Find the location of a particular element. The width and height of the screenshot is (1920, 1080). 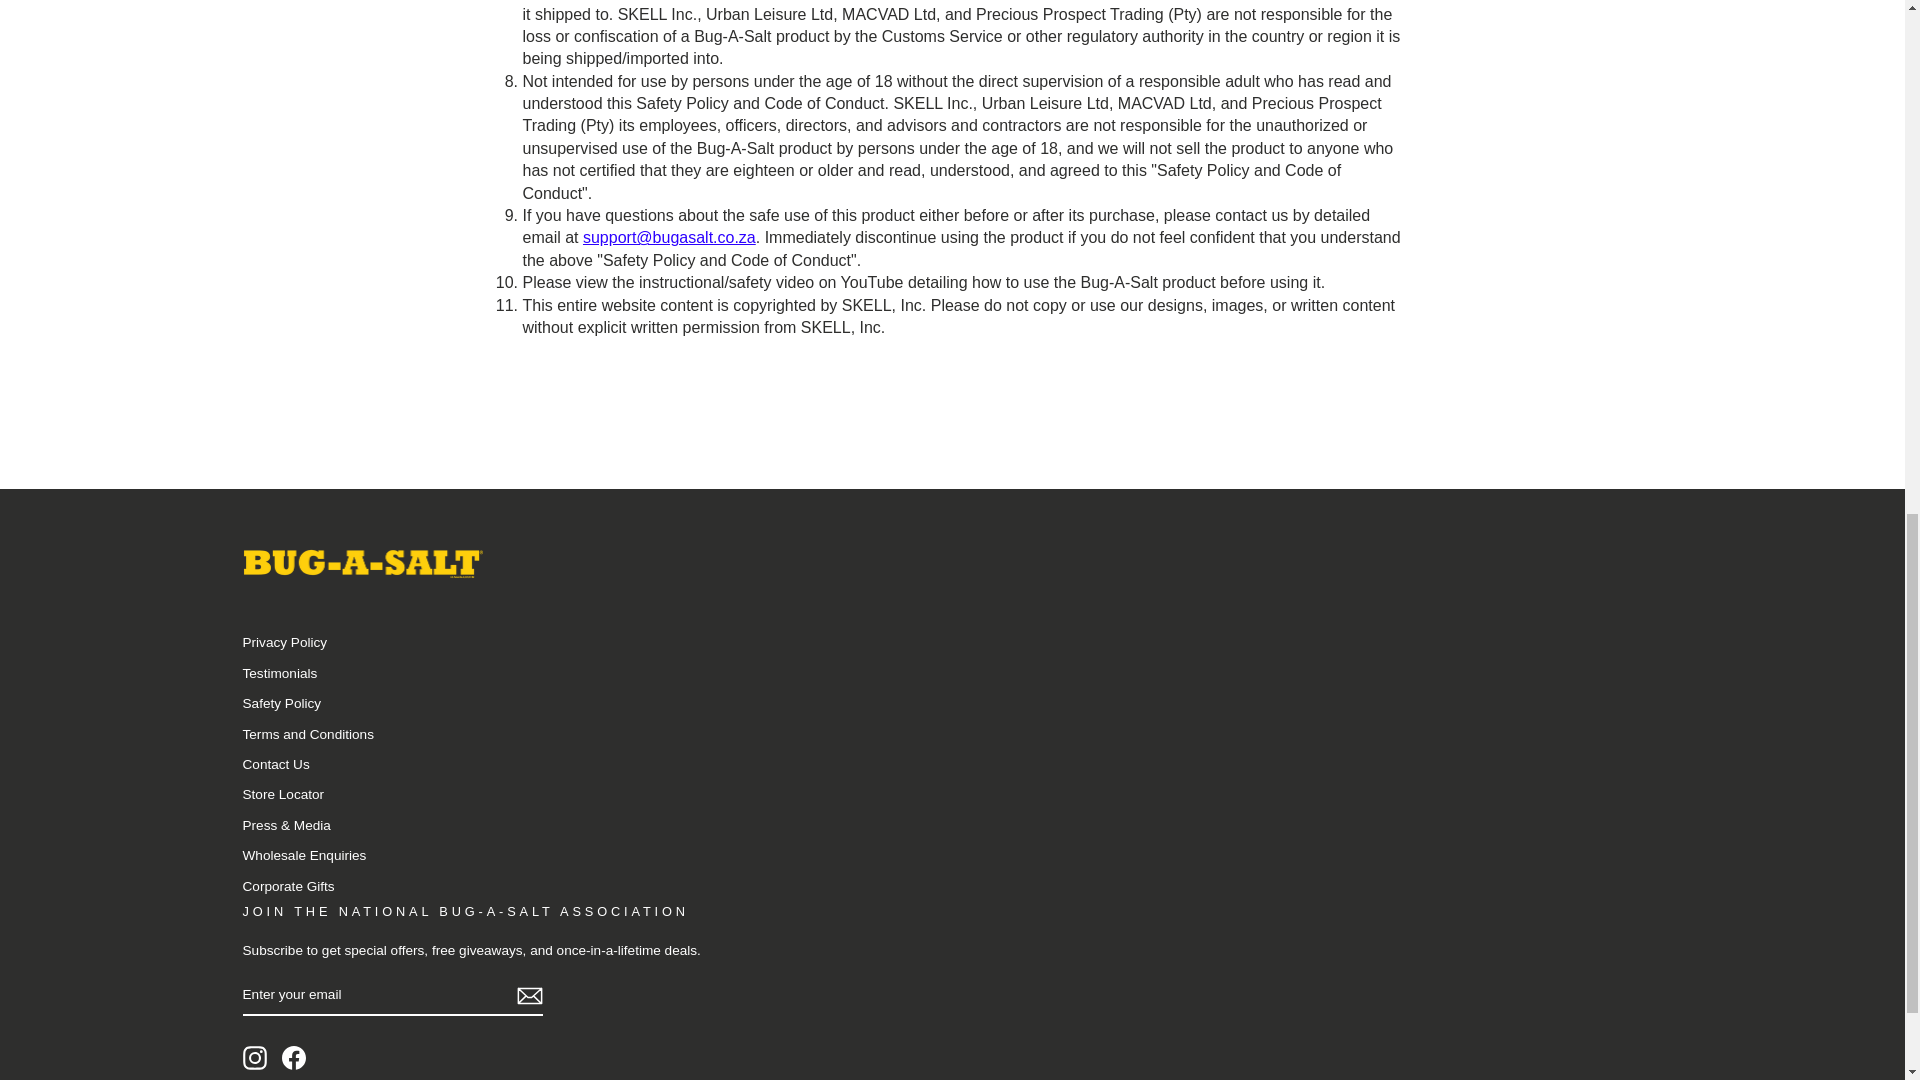

Bug-A-Salt South Africa on Facebook is located at coordinates (294, 1058).